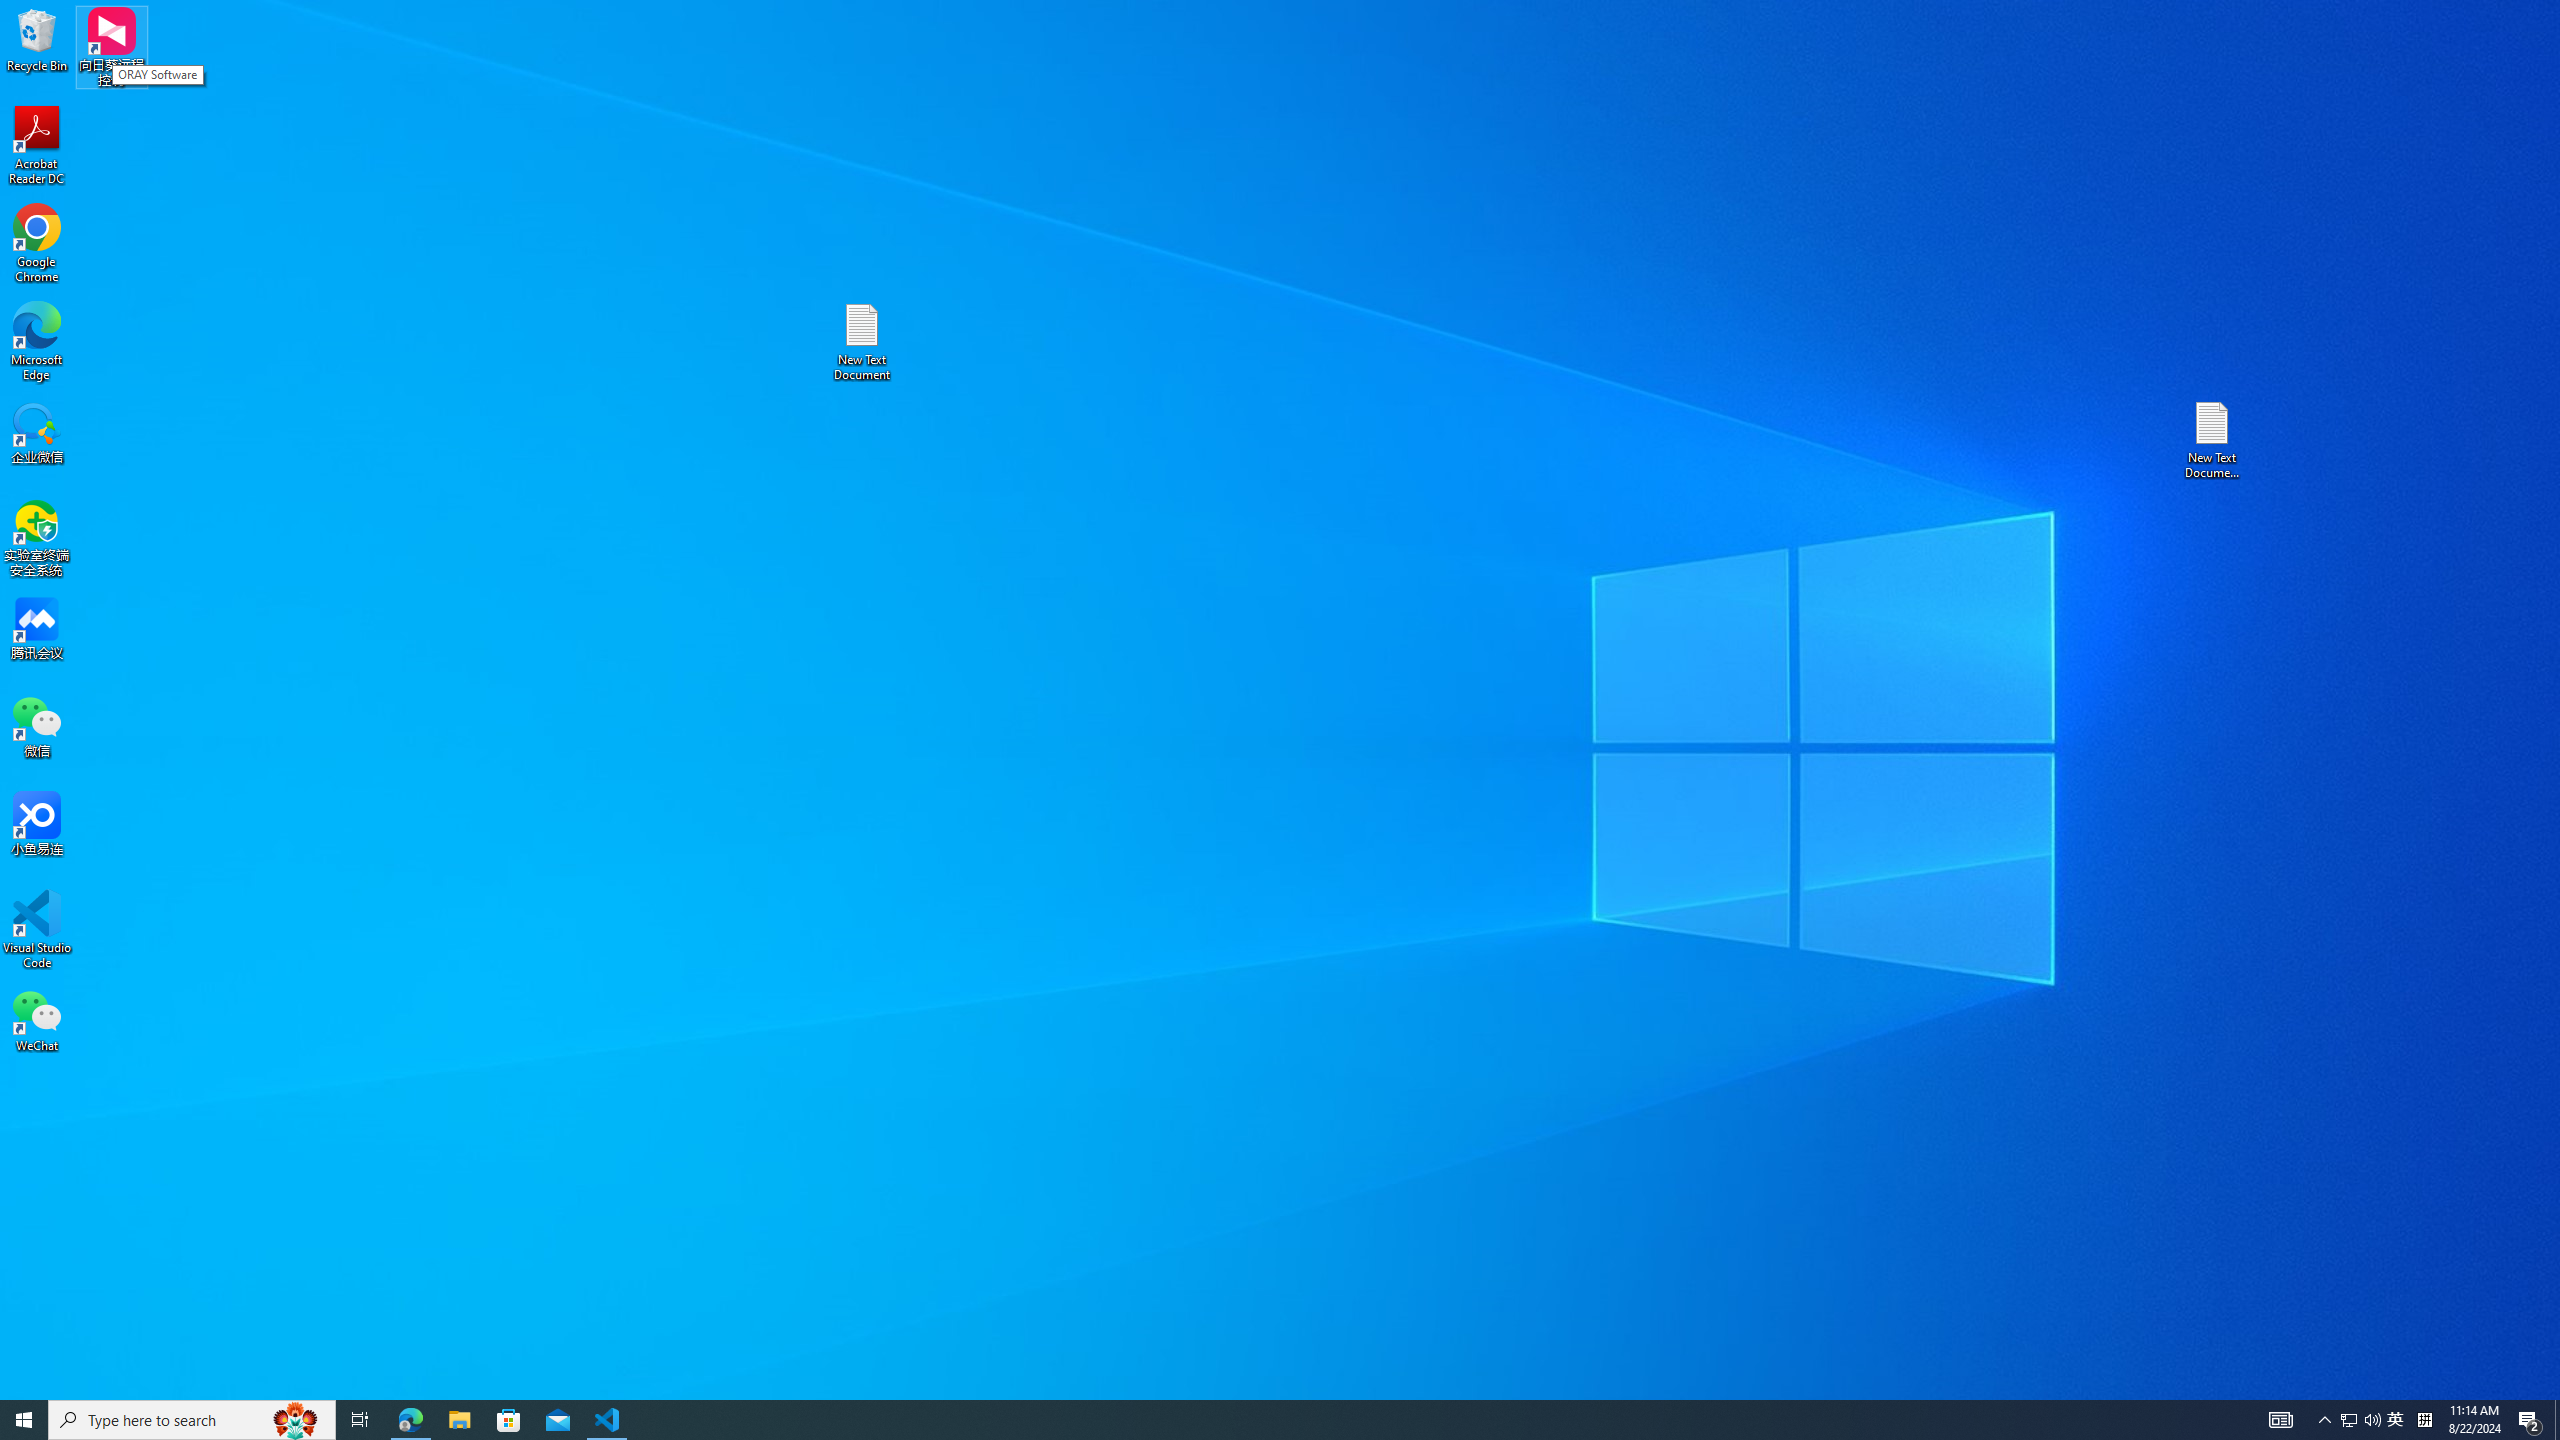  Describe the element at coordinates (37, 244) in the screenshot. I see `Google Chrome` at that location.